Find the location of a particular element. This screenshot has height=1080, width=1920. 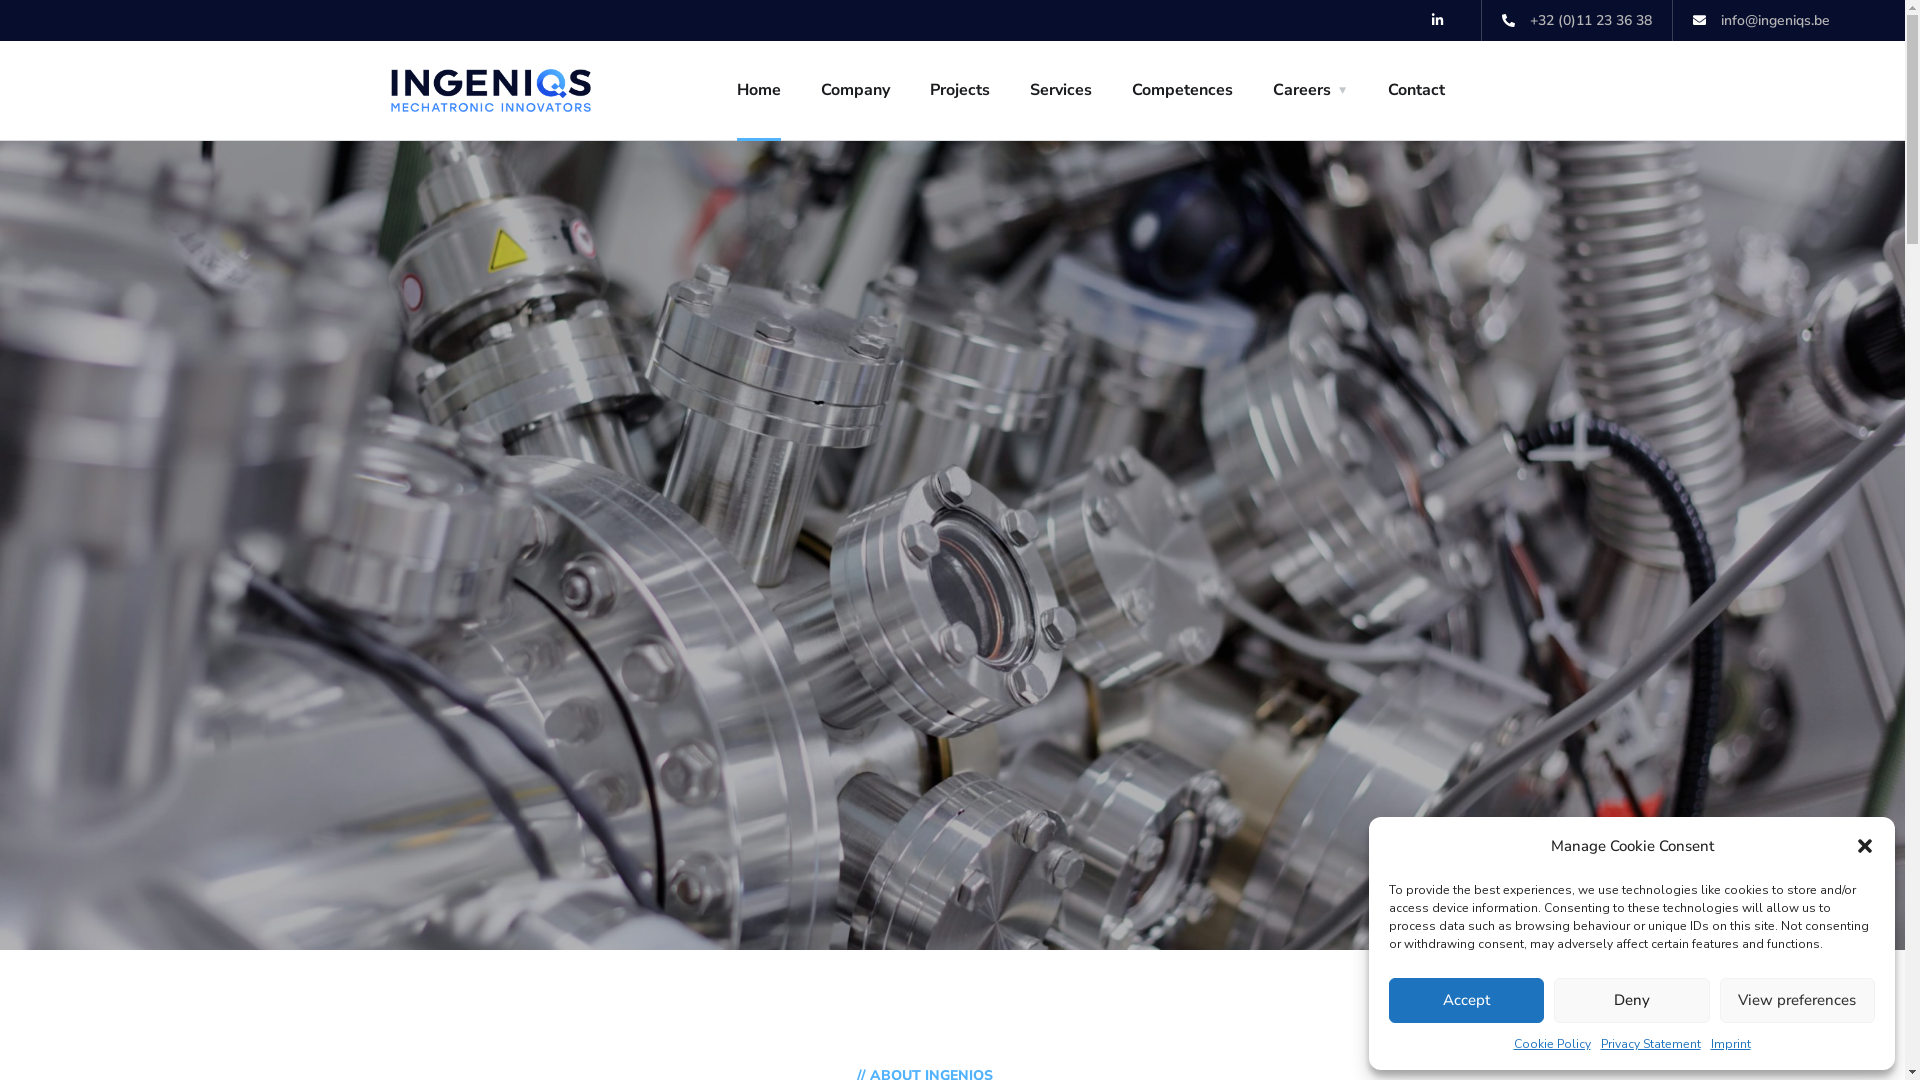

Accept is located at coordinates (1466, 1000).